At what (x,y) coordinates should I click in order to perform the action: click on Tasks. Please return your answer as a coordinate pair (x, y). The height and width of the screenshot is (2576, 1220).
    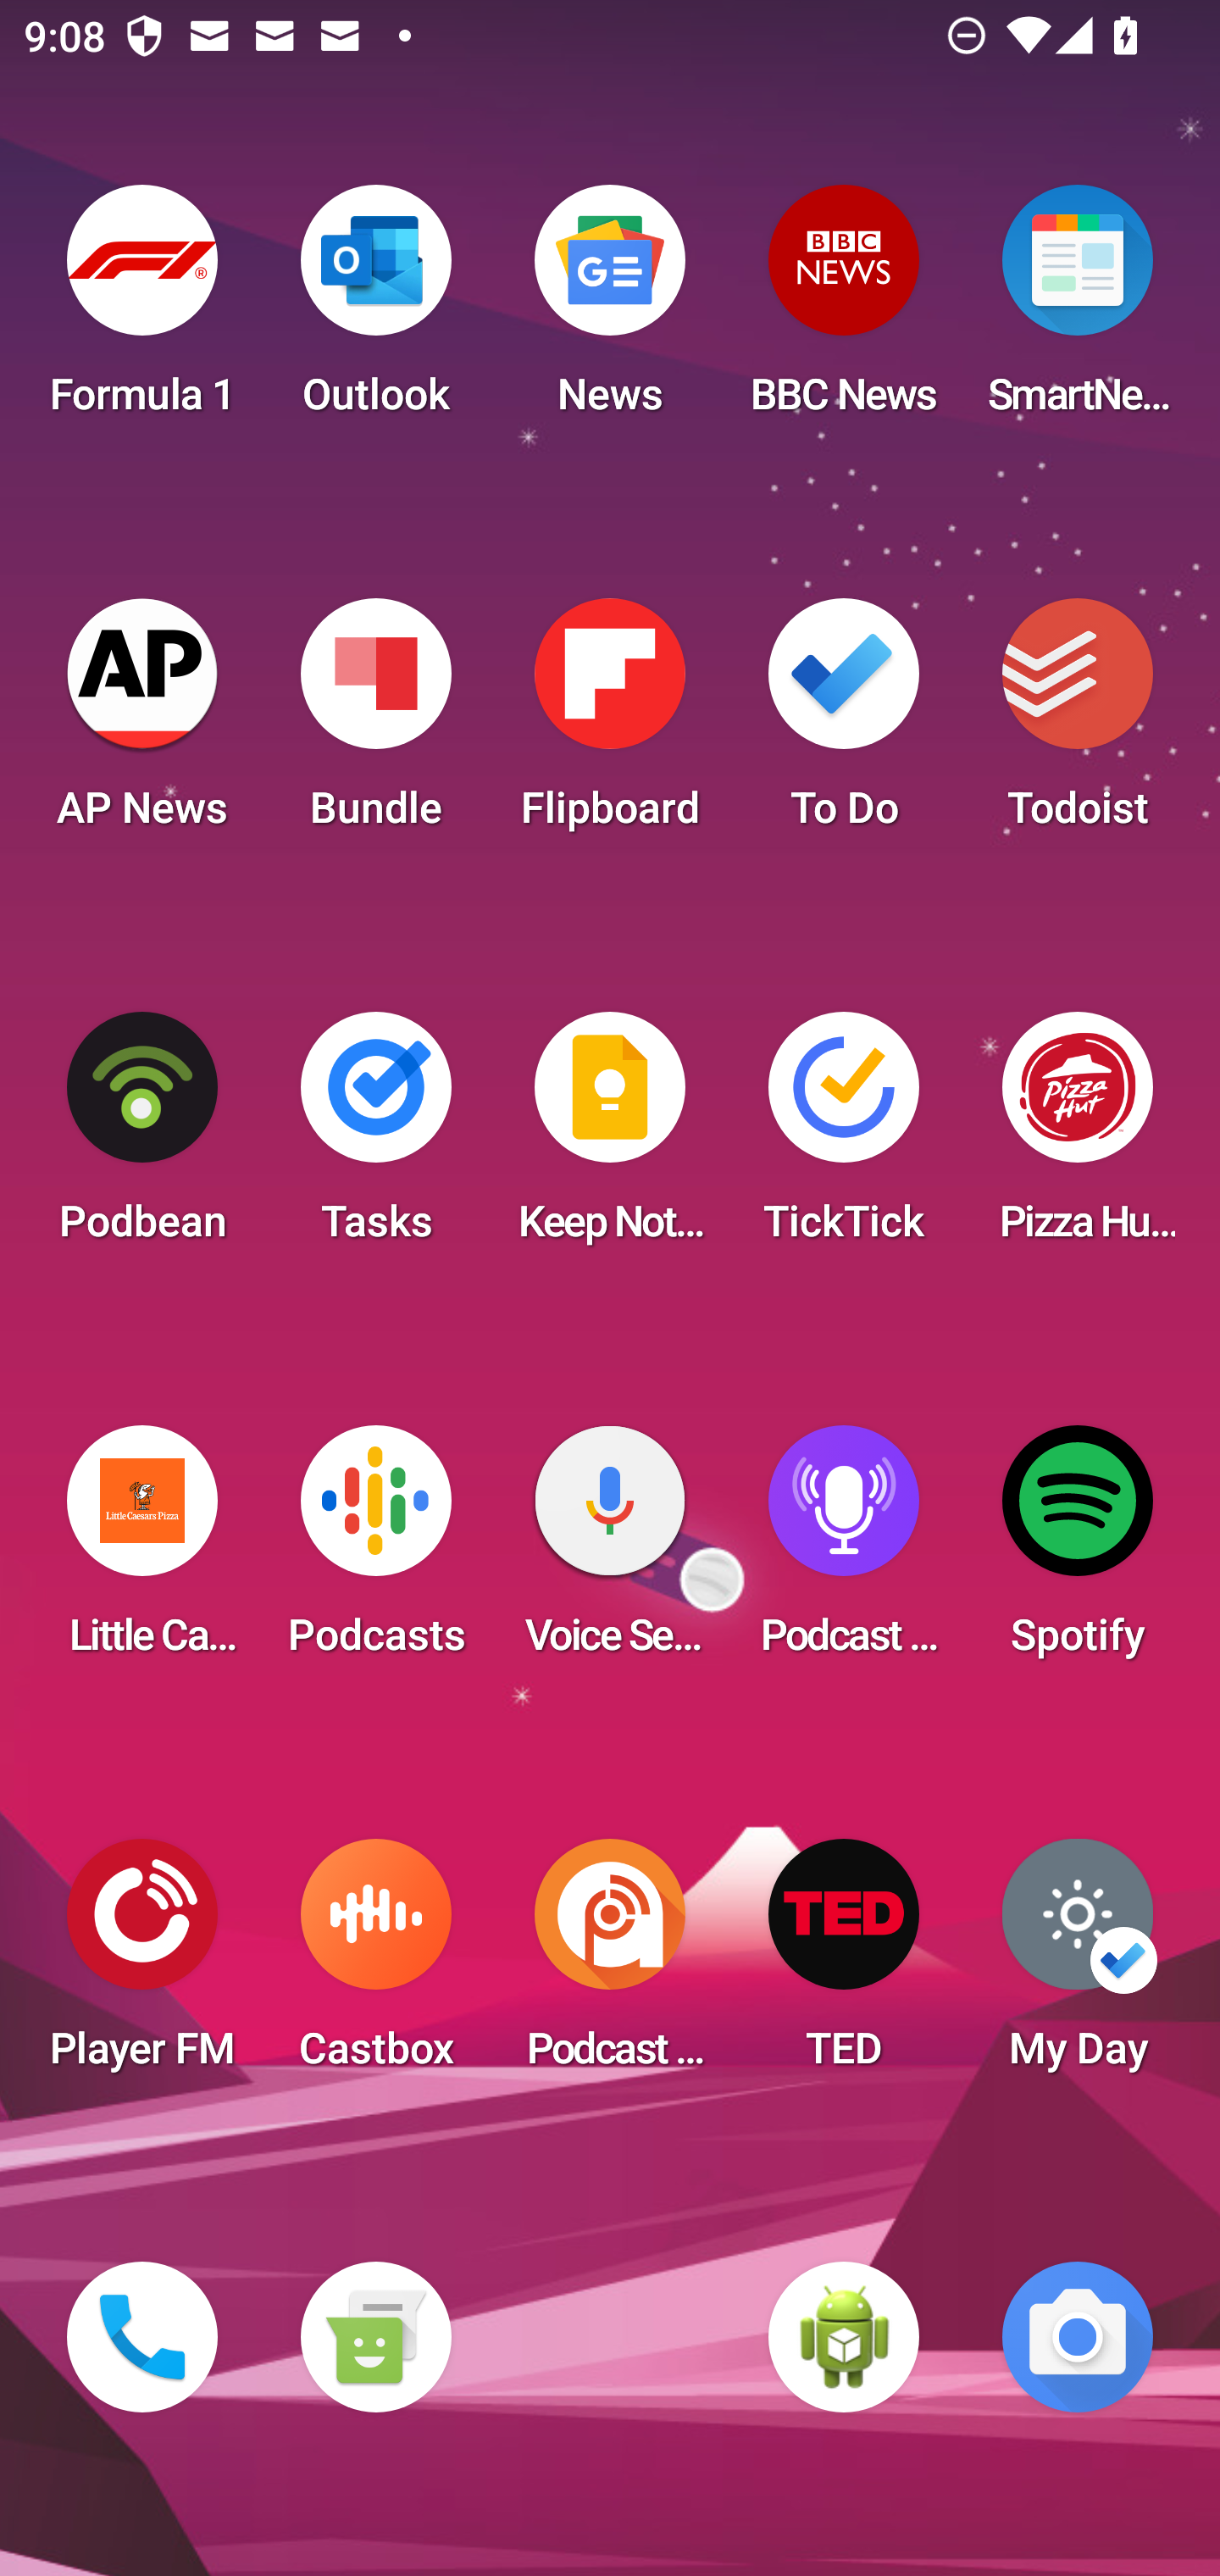
    Looking at the image, I should click on (375, 1137).